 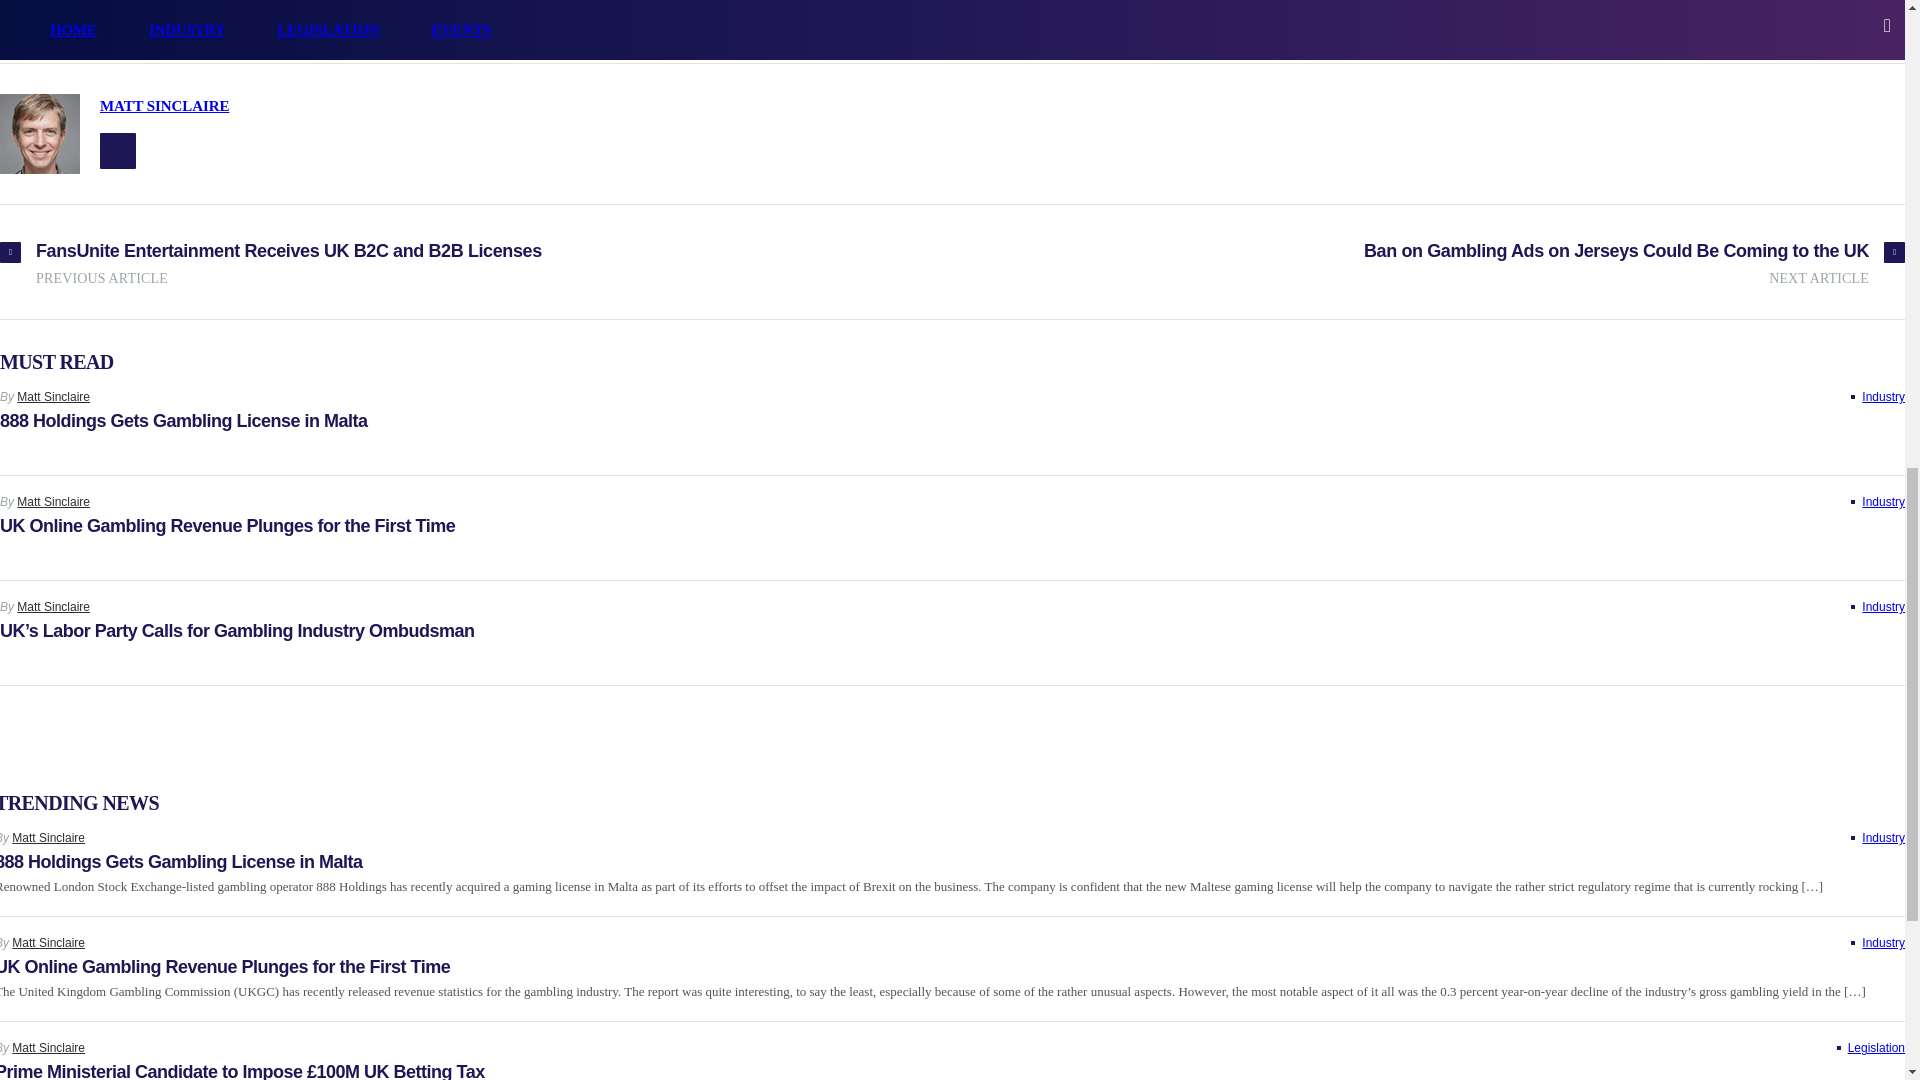 What do you see at coordinates (54, 396) in the screenshot?
I see `Matt Sinclaire` at bounding box center [54, 396].